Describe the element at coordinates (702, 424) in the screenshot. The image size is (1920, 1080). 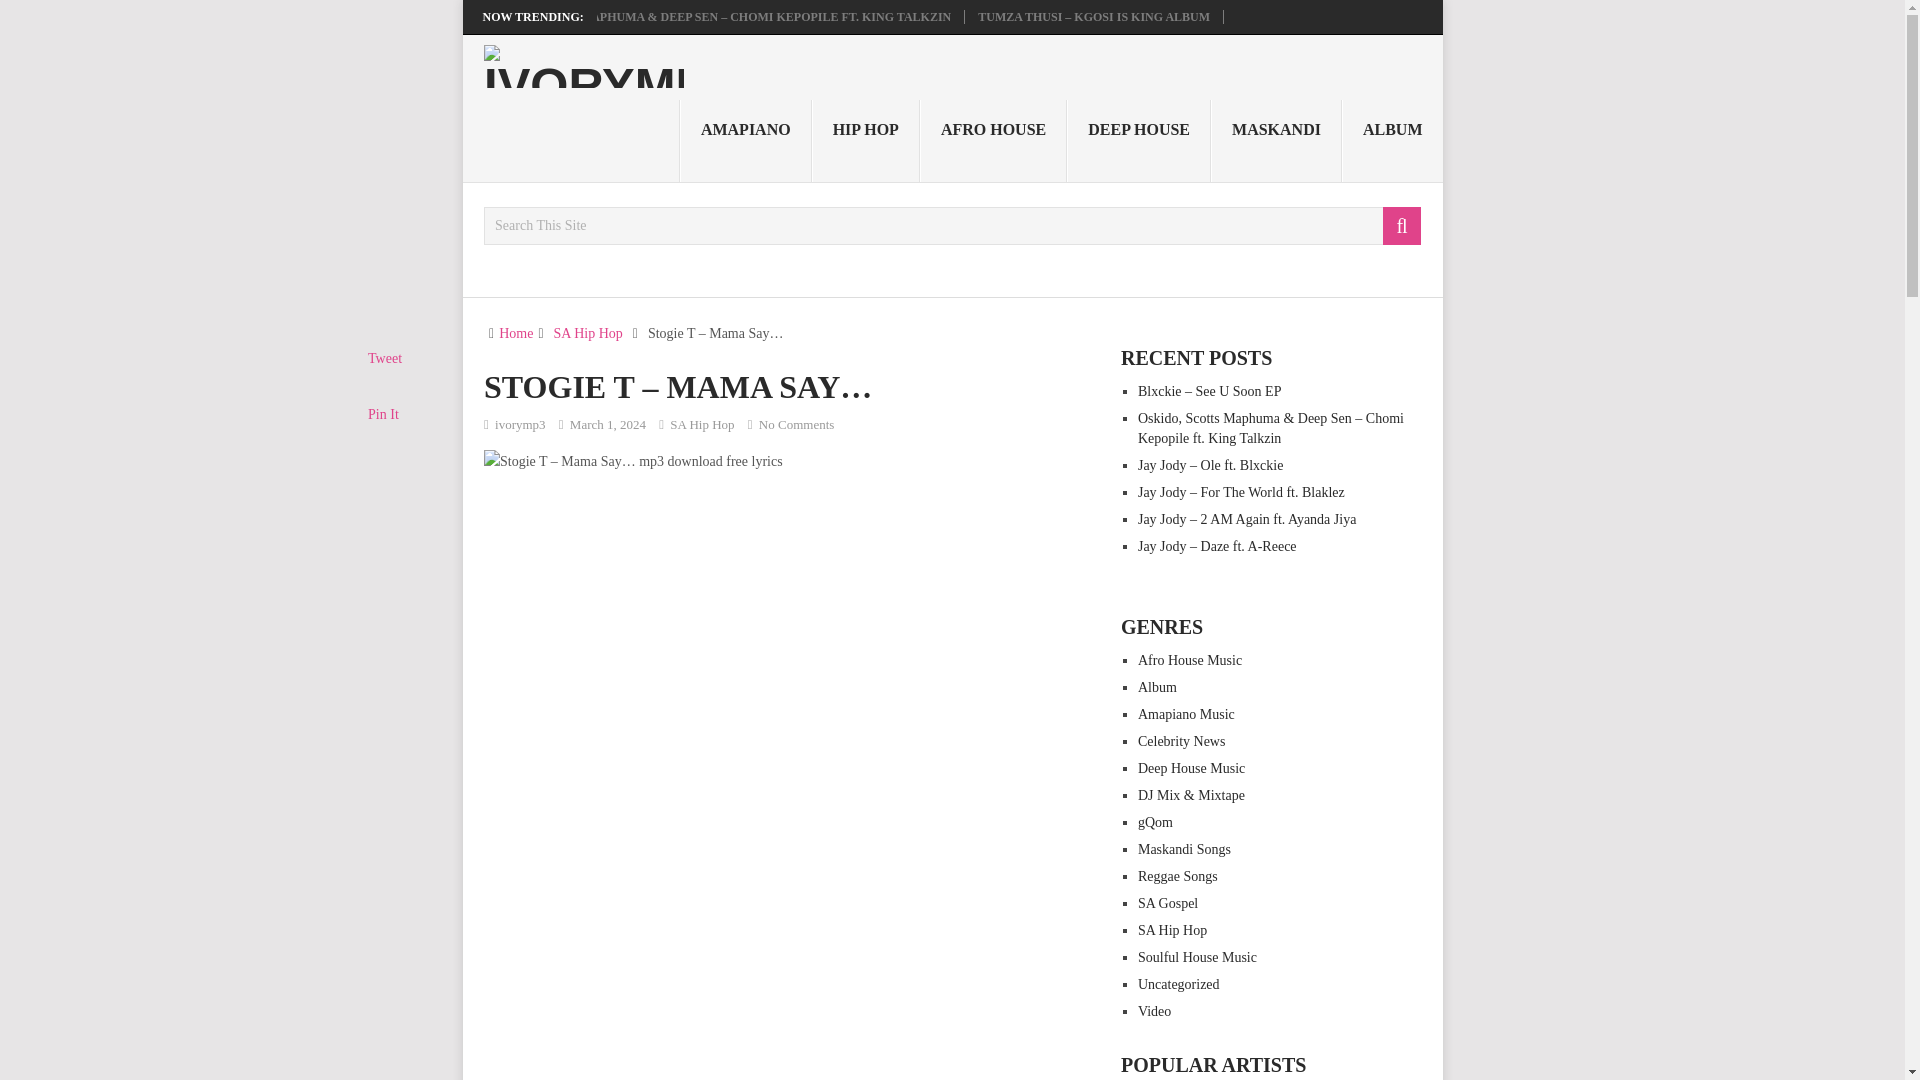
I see `View all posts in SA Hip Hop` at that location.